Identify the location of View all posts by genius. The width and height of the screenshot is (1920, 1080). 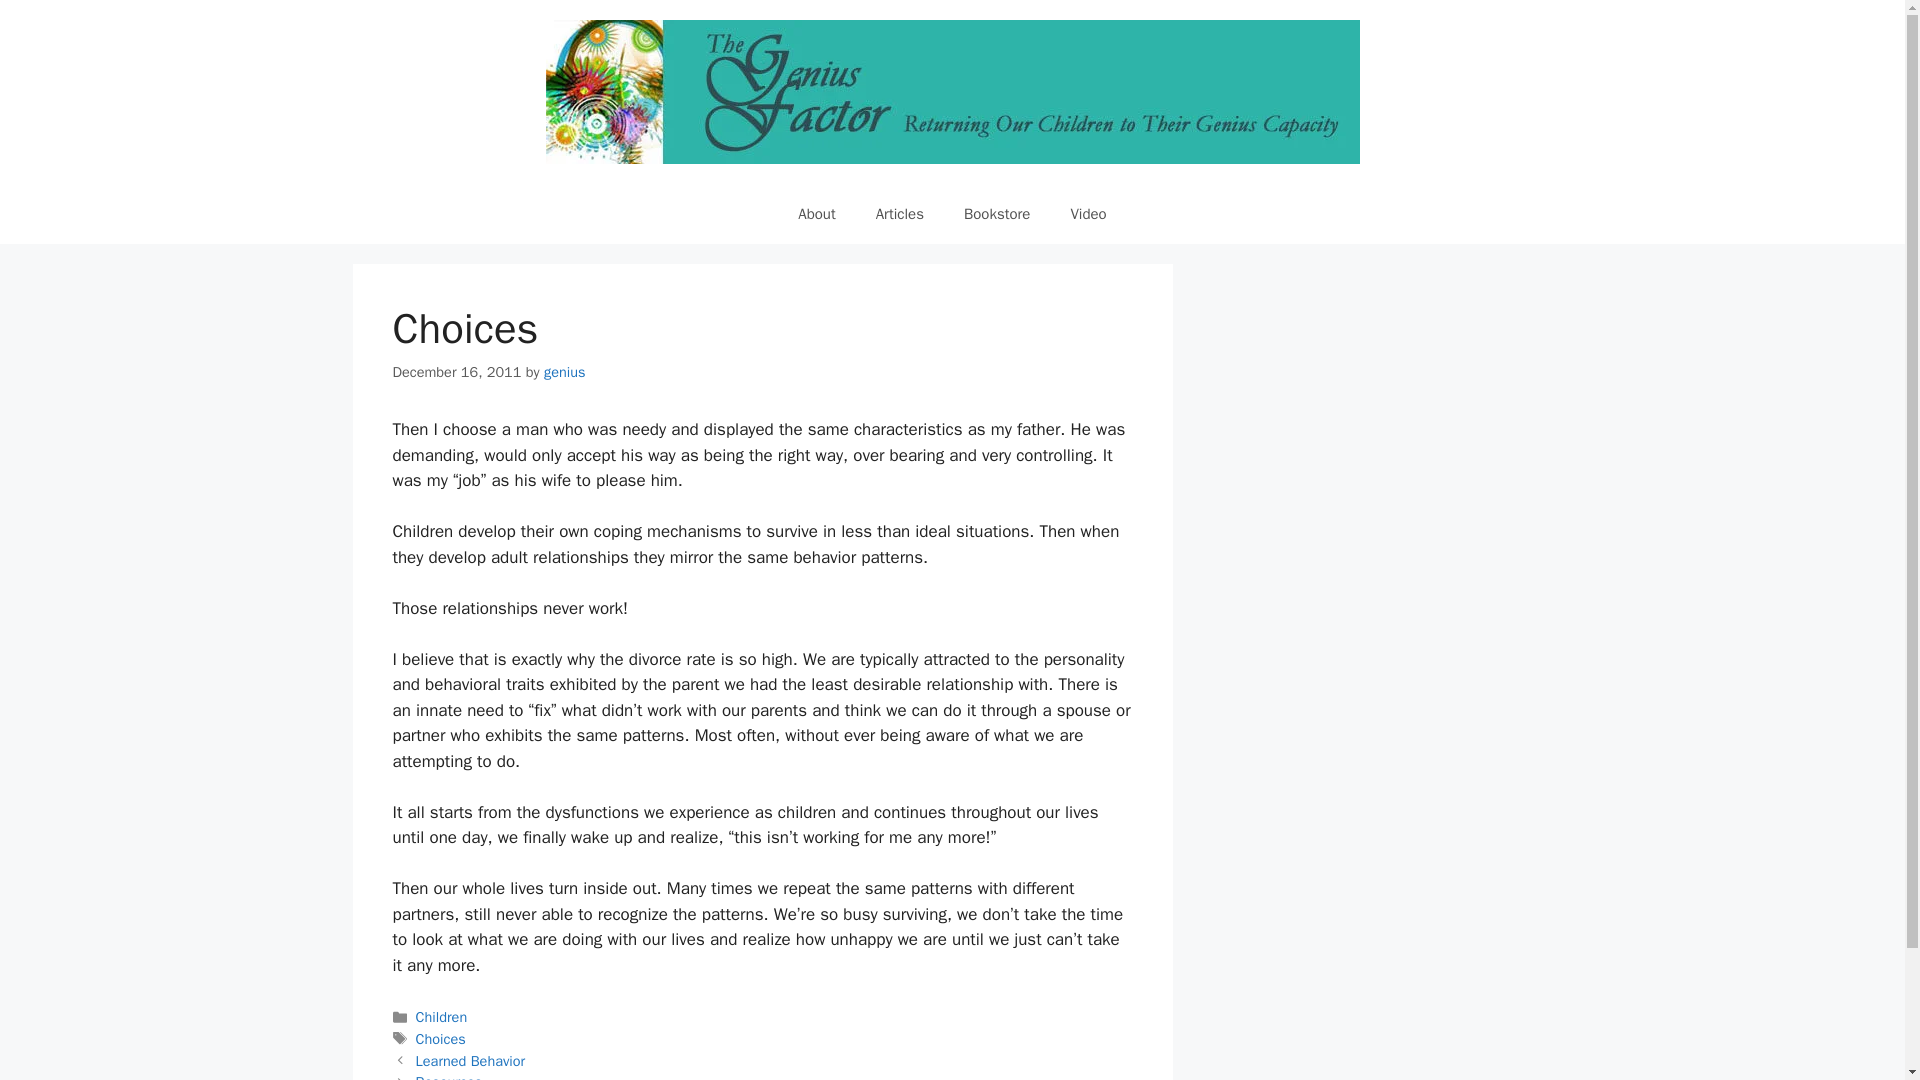
(564, 372).